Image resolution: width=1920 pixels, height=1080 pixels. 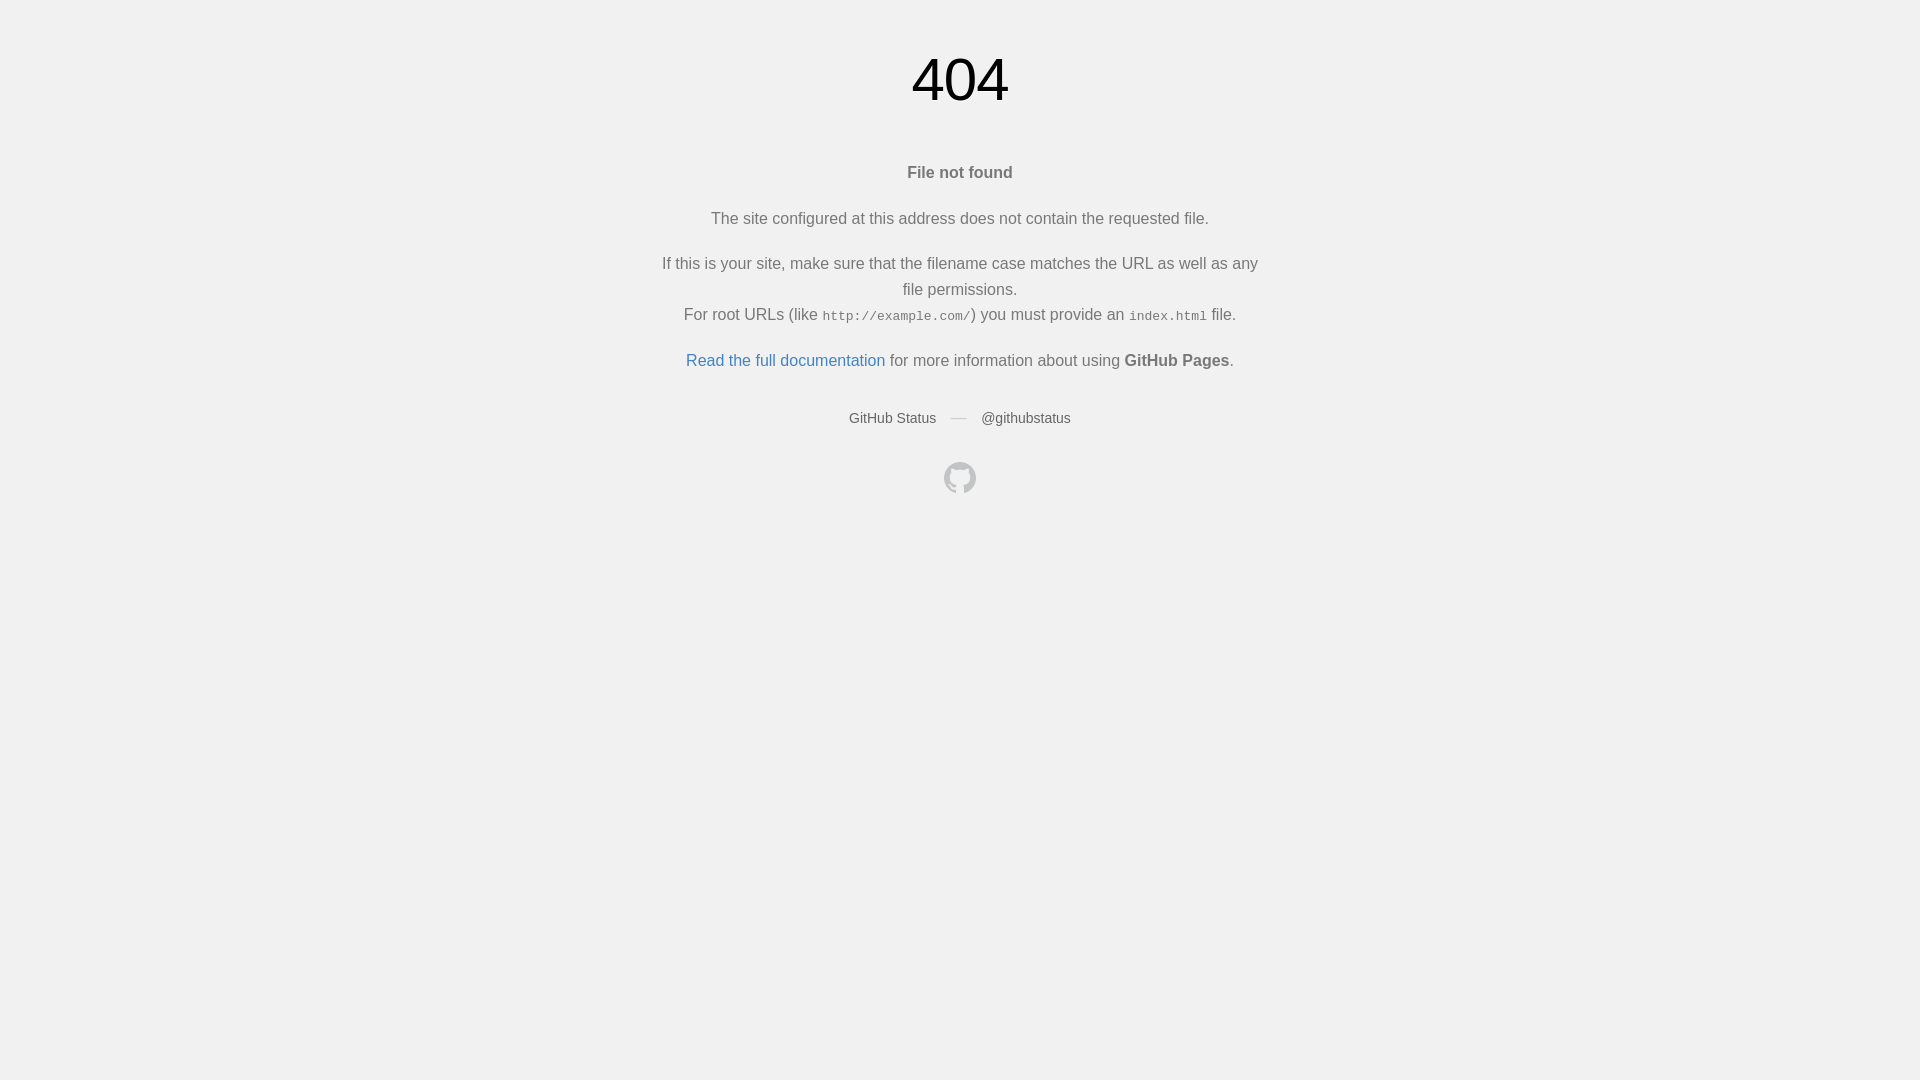 What do you see at coordinates (1026, 418) in the screenshot?
I see `@githubstatus` at bounding box center [1026, 418].